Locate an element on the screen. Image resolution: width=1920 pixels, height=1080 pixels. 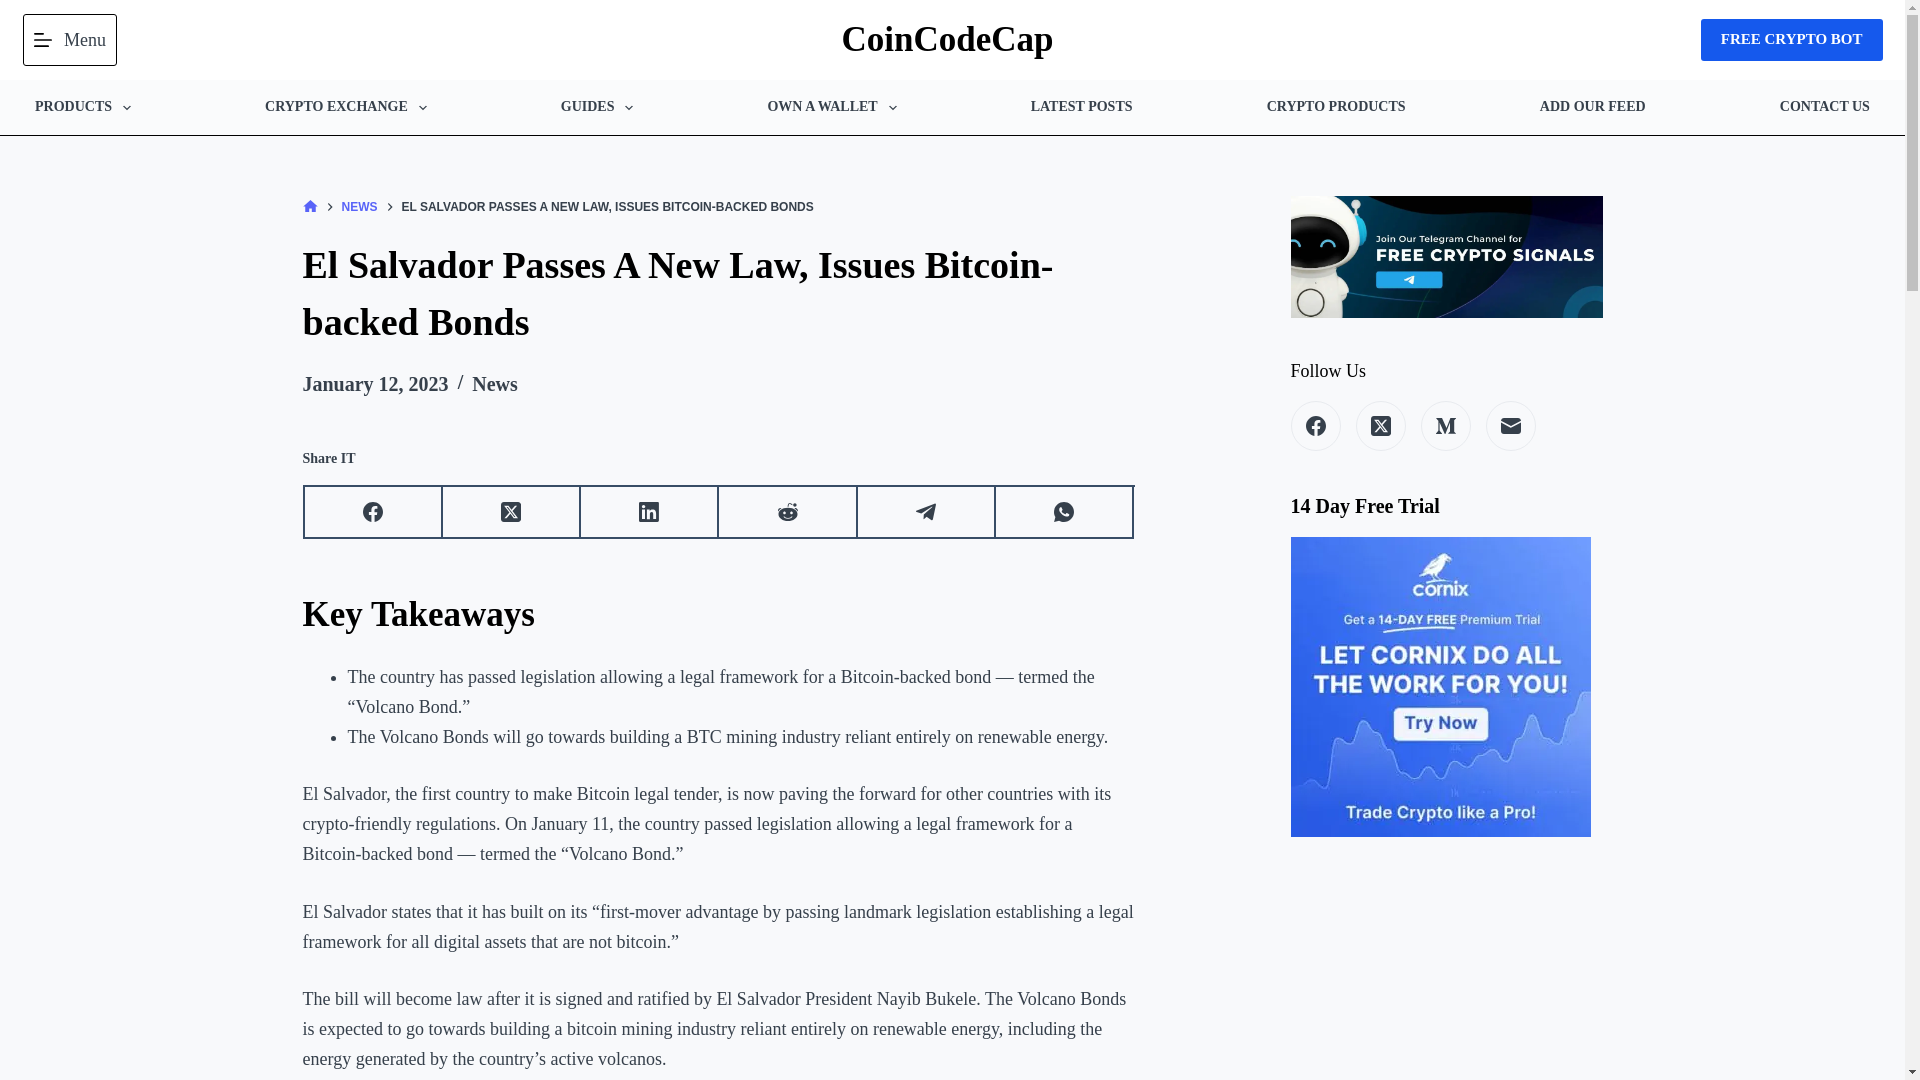
Skip to content is located at coordinates (20, 10).